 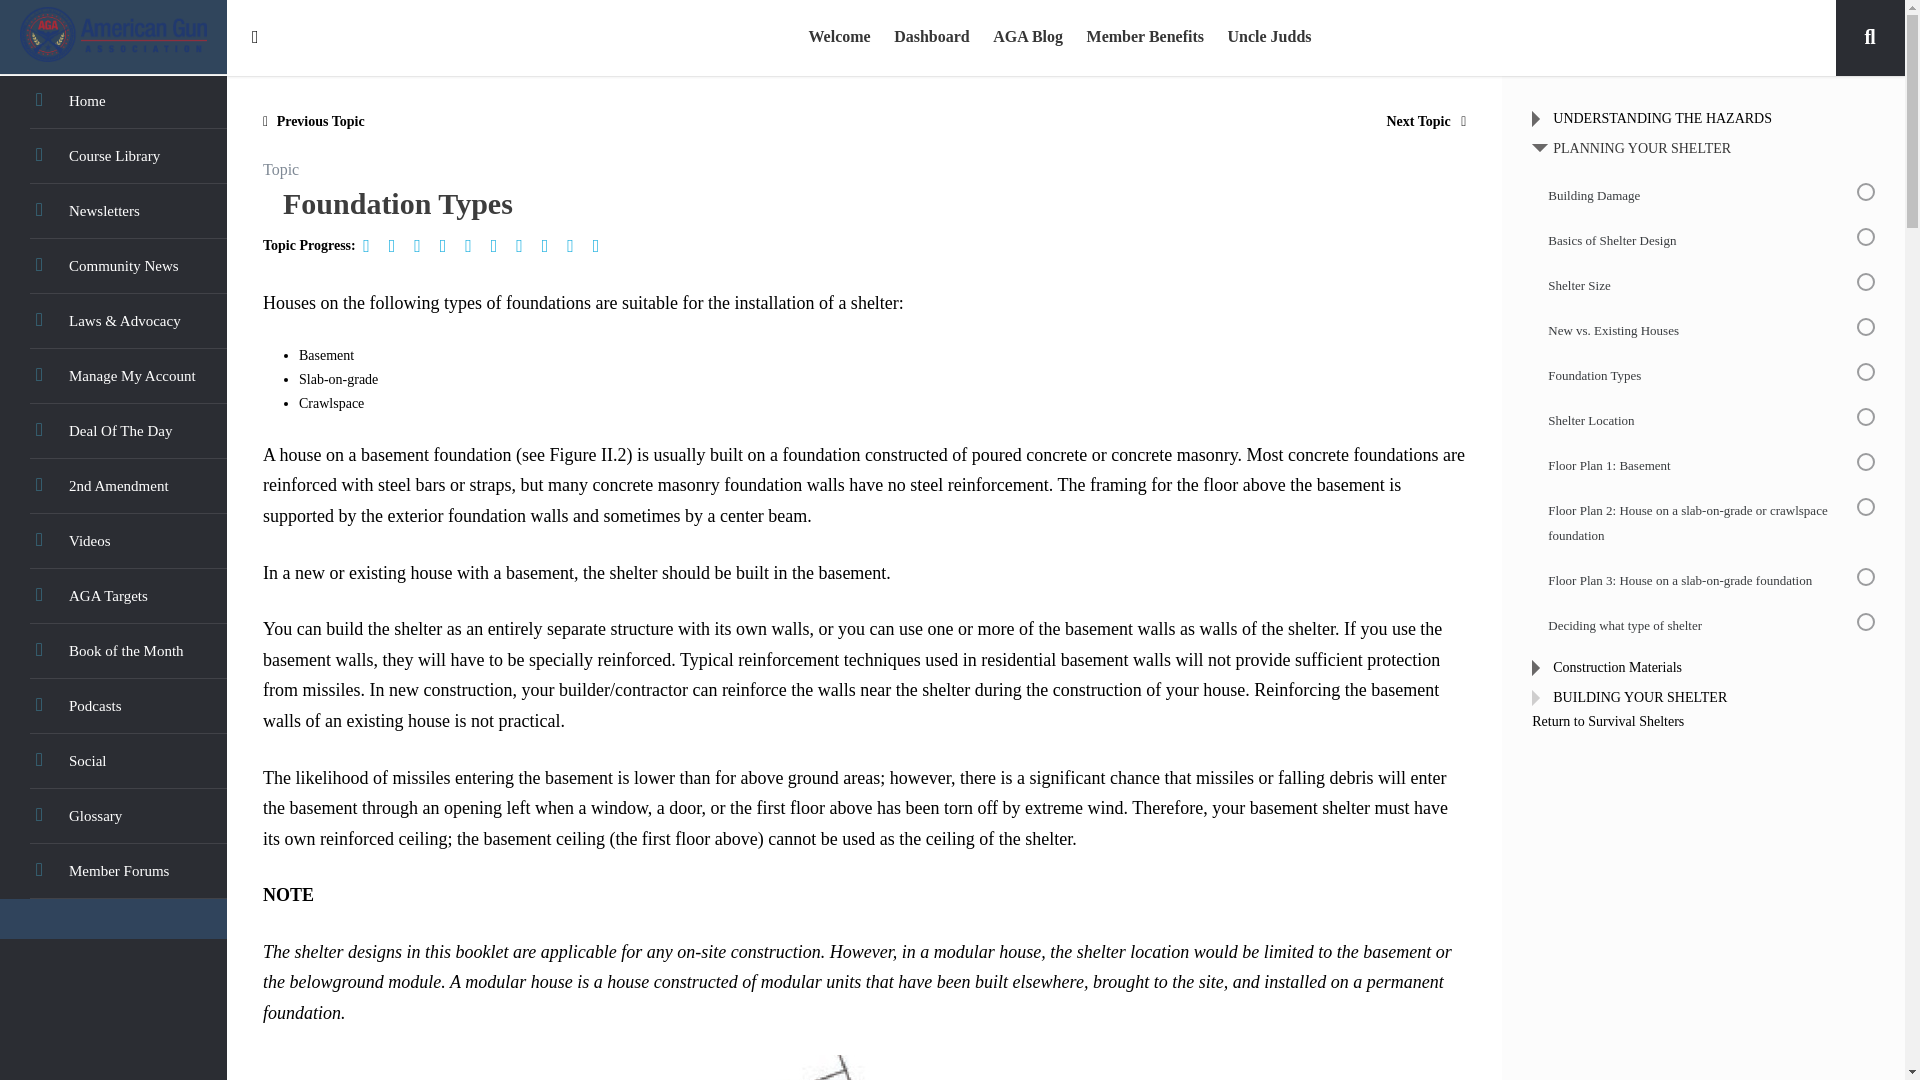 I want to click on AGA Targets, so click(x=113, y=596).